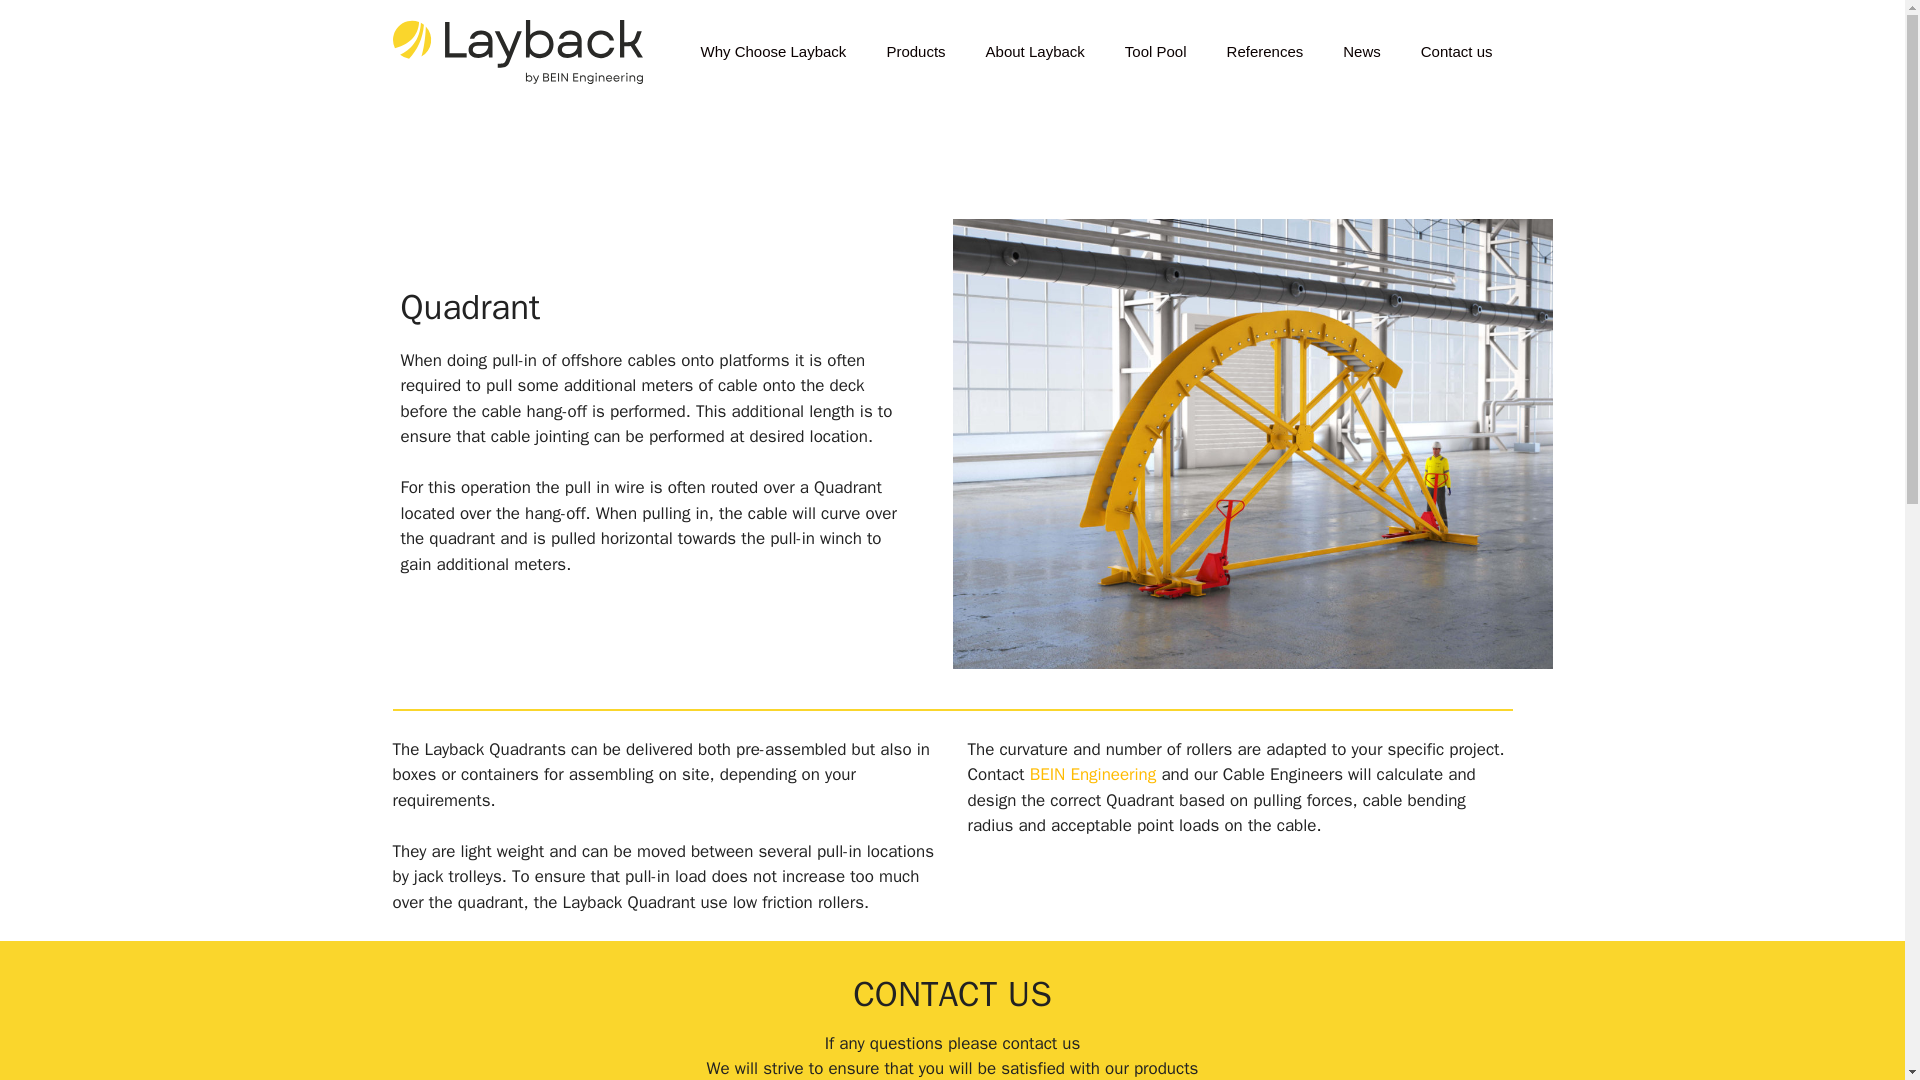  What do you see at coordinates (1362, 52) in the screenshot?
I see `News` at bounding box center [1362, 52].